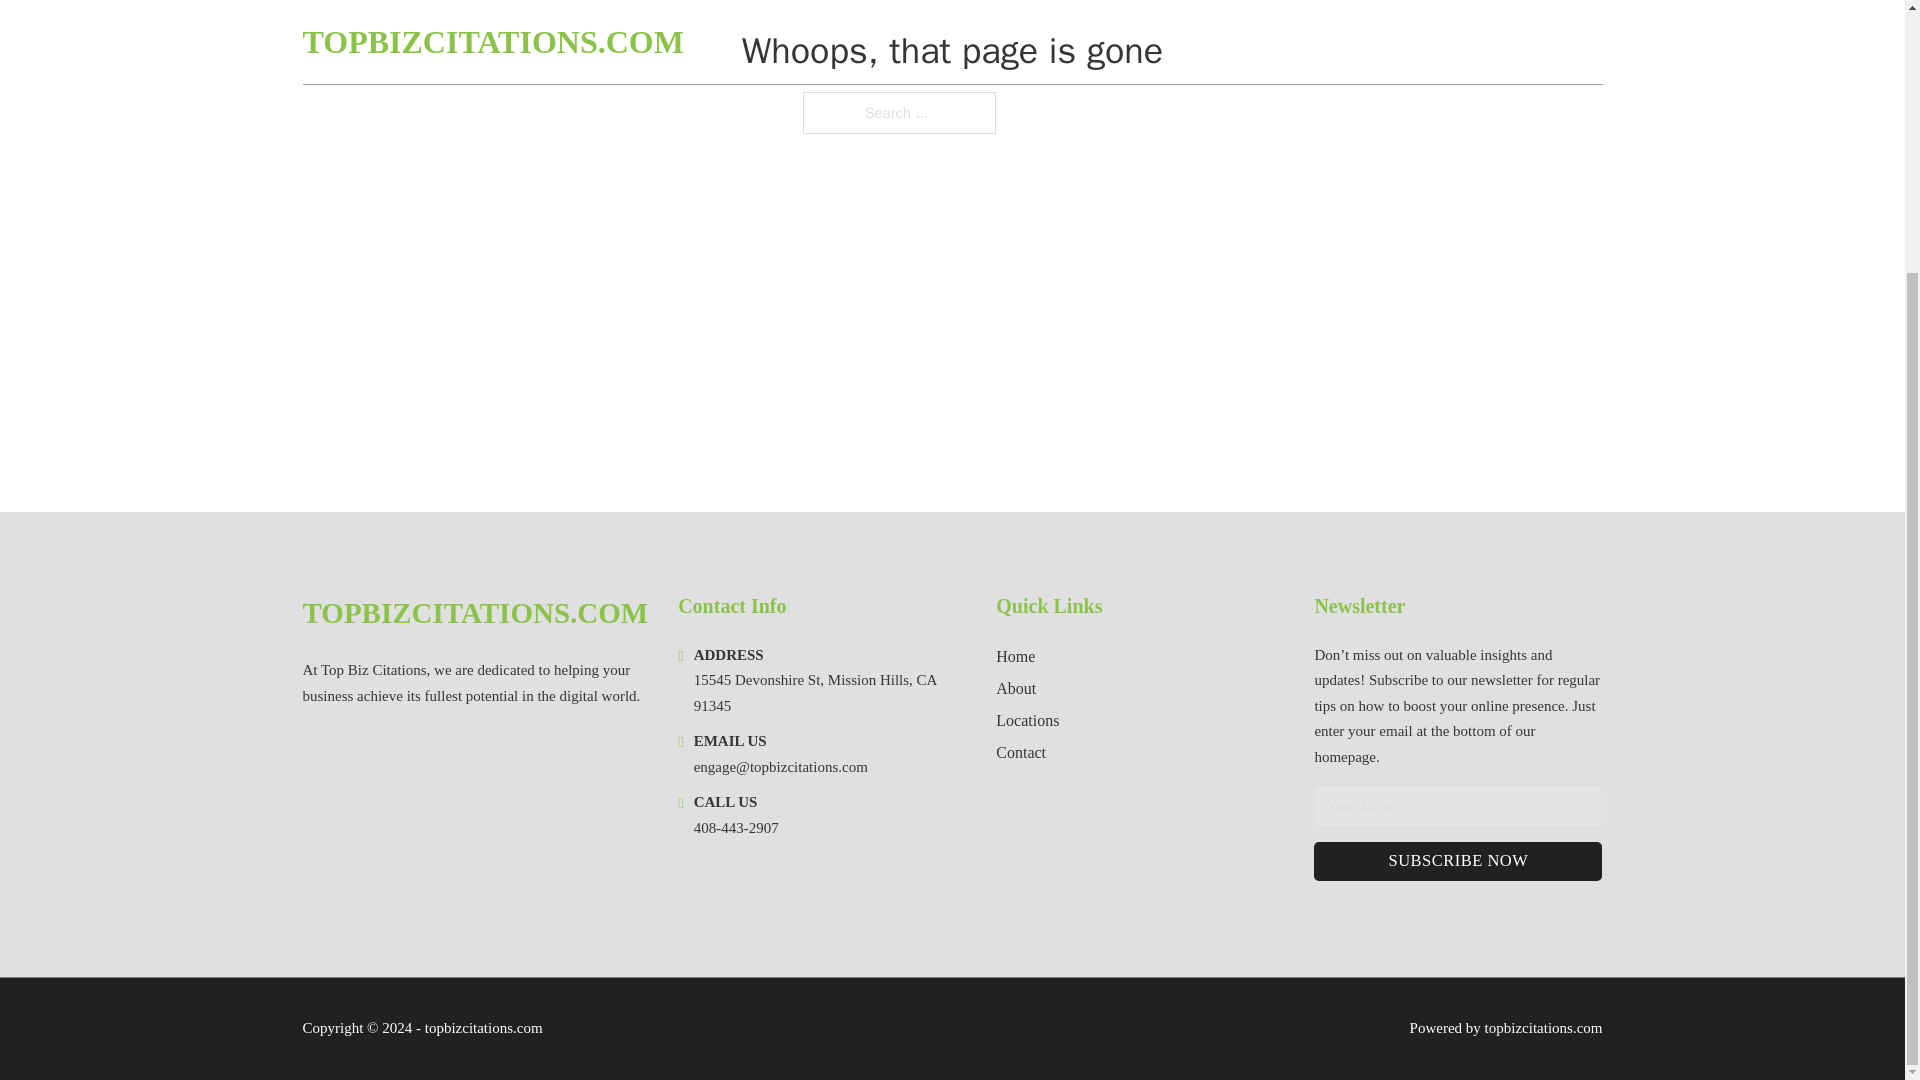  I want to click on About, so click(1016, 688).